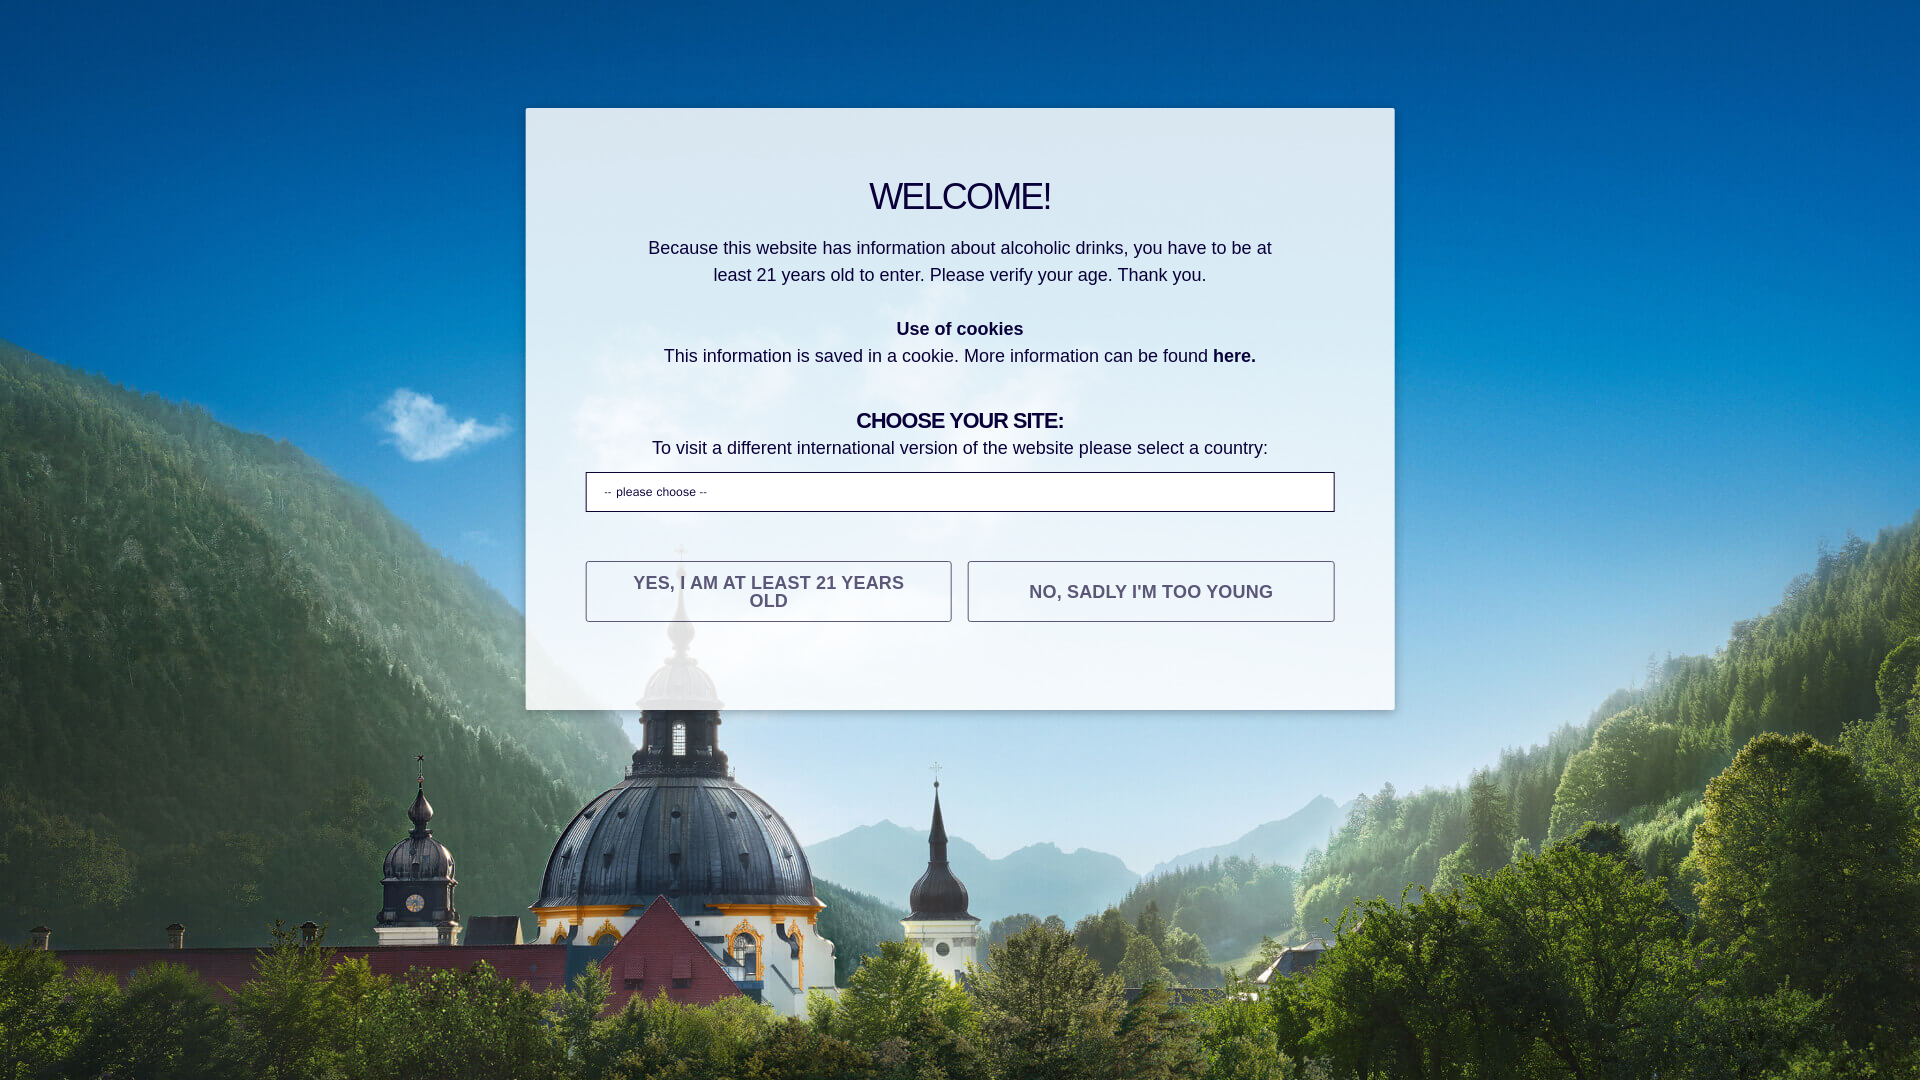  Describe the element at coordinates (768, 591) in the screenshot. I see `YES, I AM AT LEAST 21 YEARS OLD` at that location.